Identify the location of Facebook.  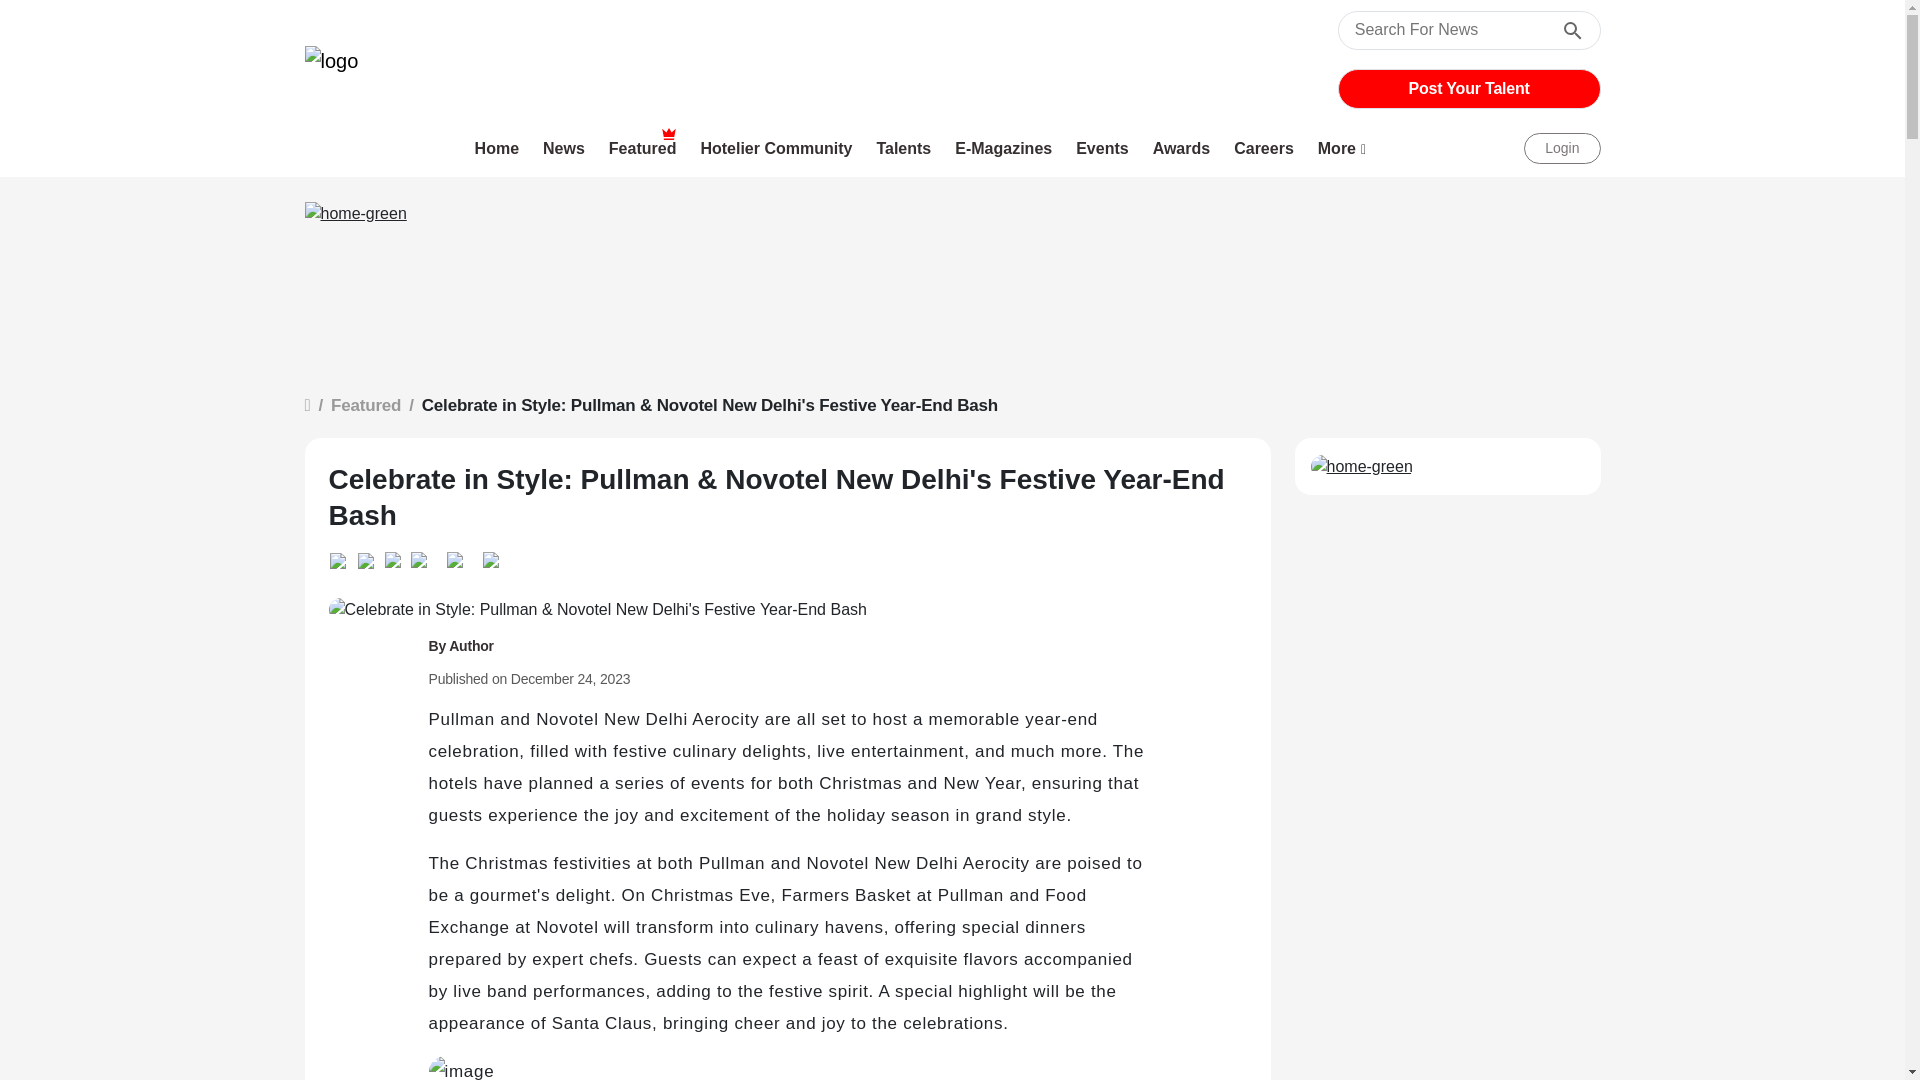
(422, 556).